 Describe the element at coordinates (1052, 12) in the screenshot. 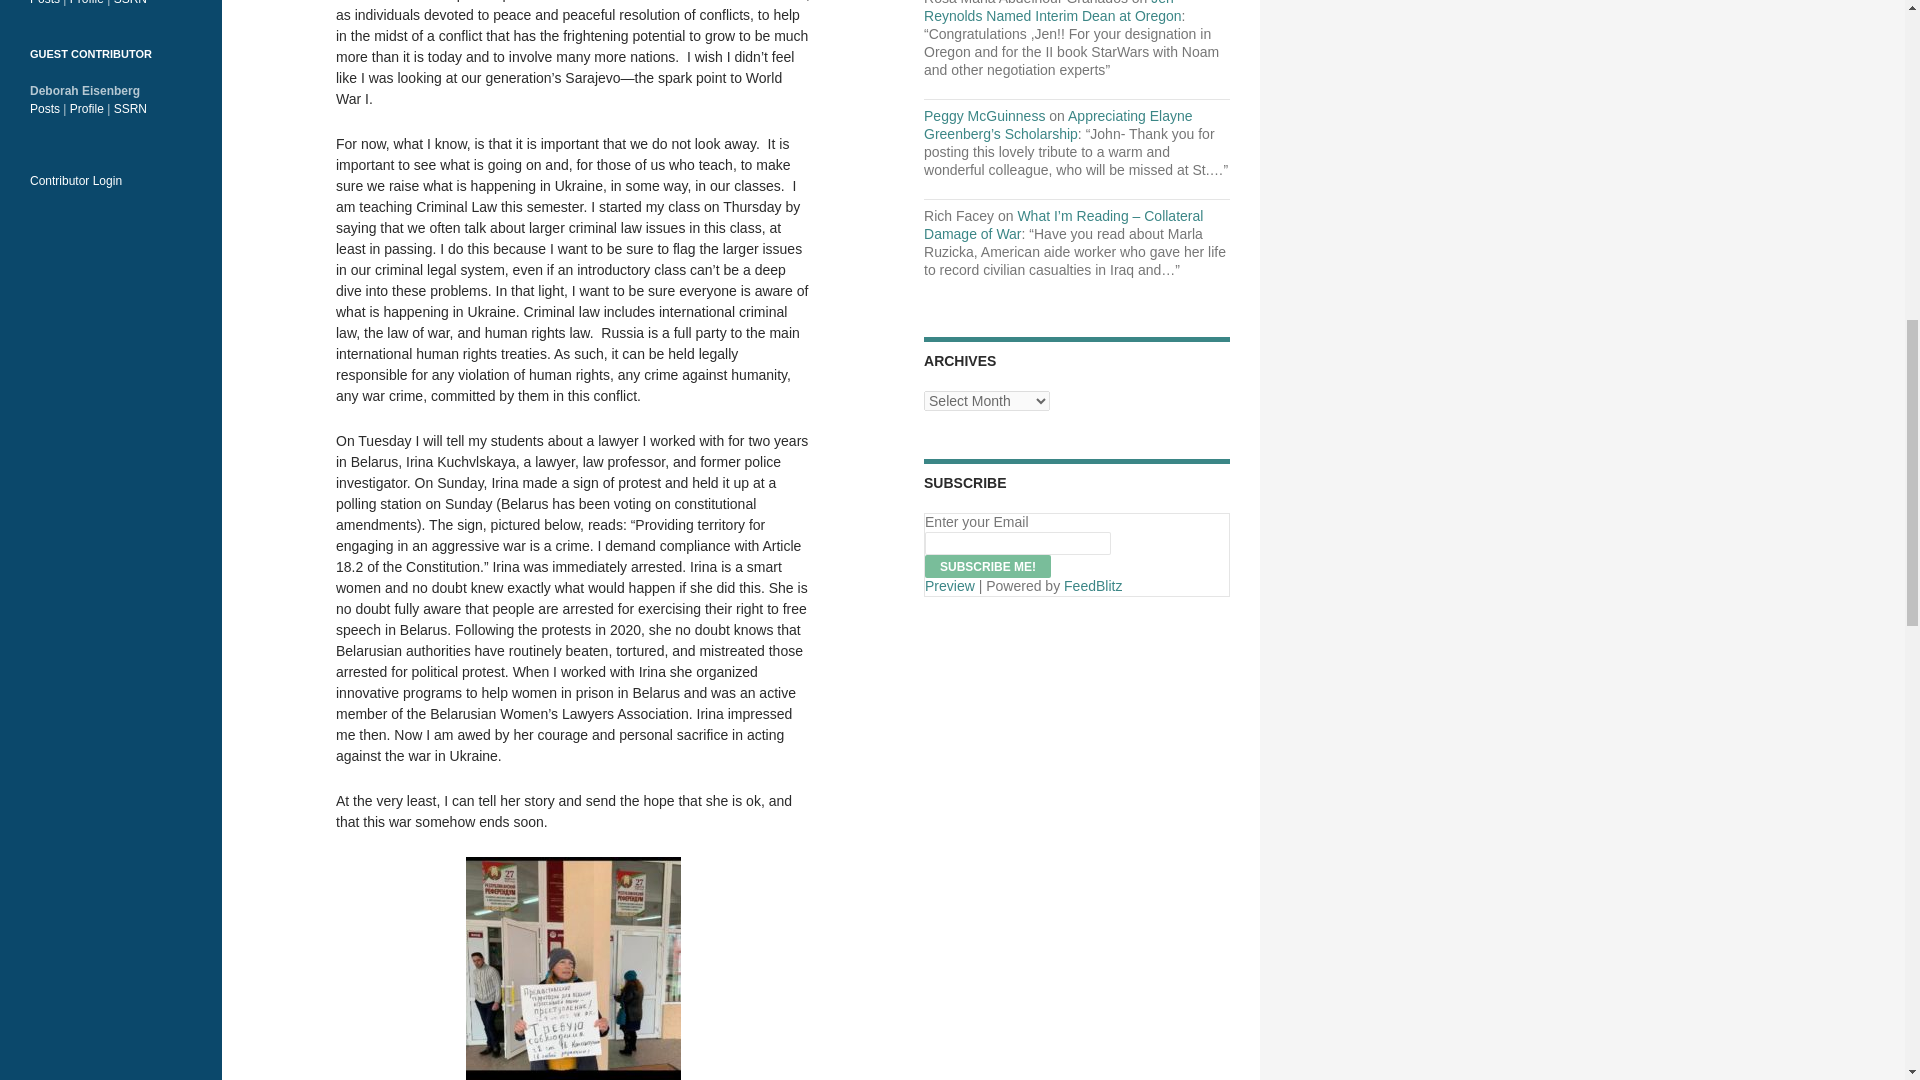

I see `Jen Reynolds Named Interim Dean at Oregon` at that location.